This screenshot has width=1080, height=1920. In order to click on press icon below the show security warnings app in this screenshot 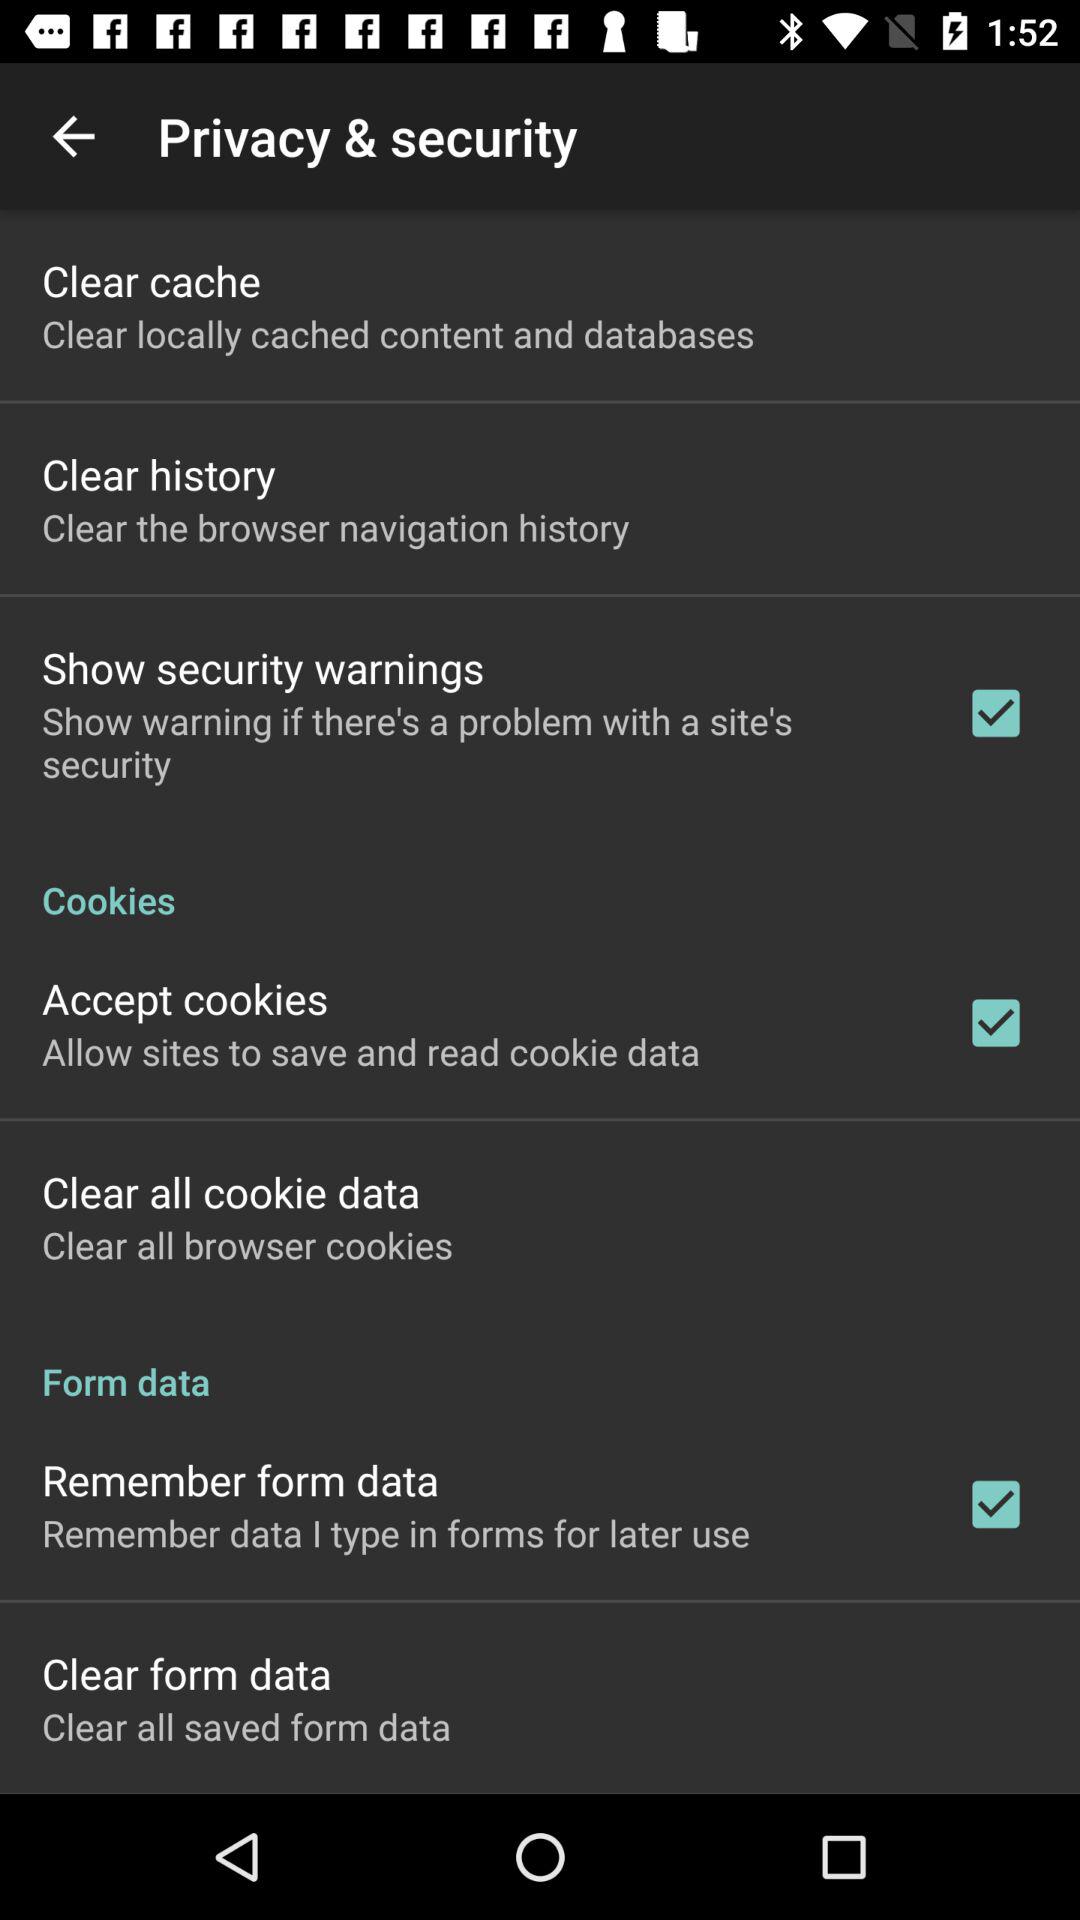, I will do `click(477, 742)`.